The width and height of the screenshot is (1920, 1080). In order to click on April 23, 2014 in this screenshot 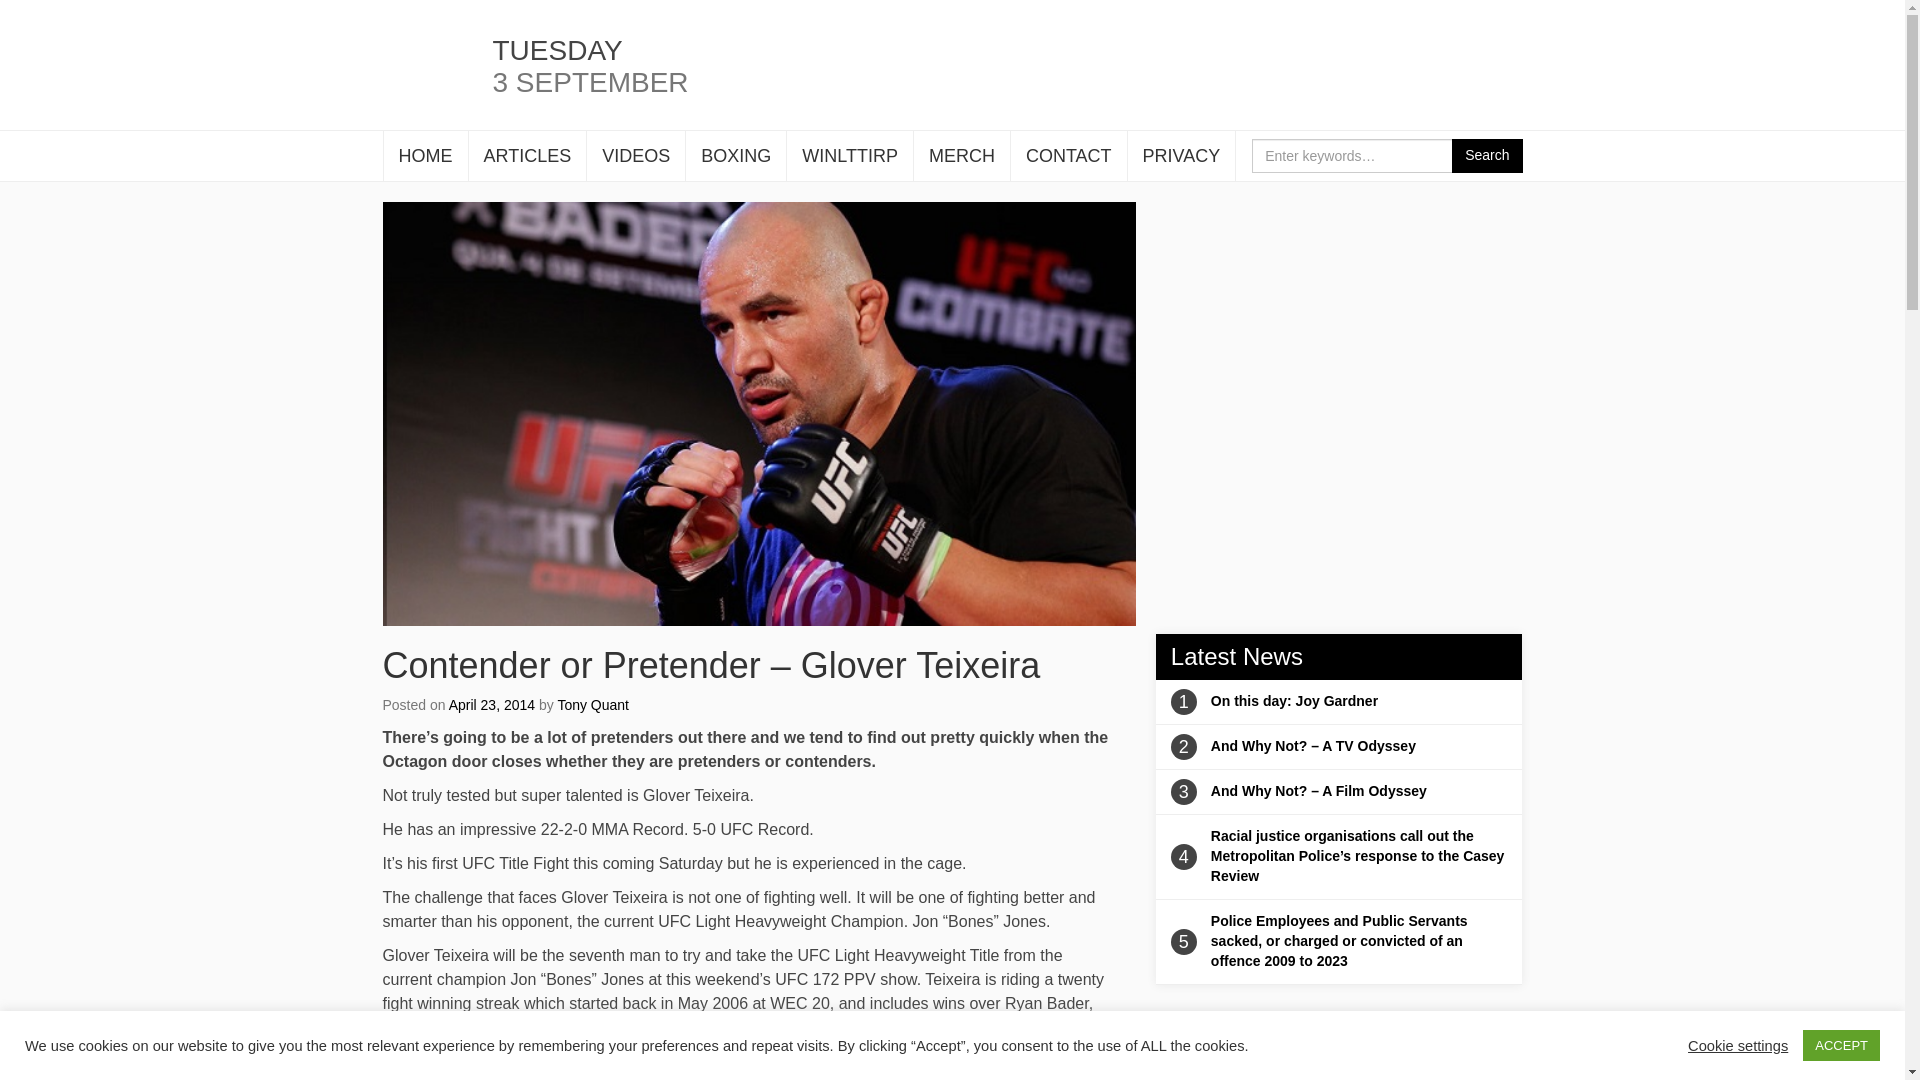, I will do `click(492, 704)`.